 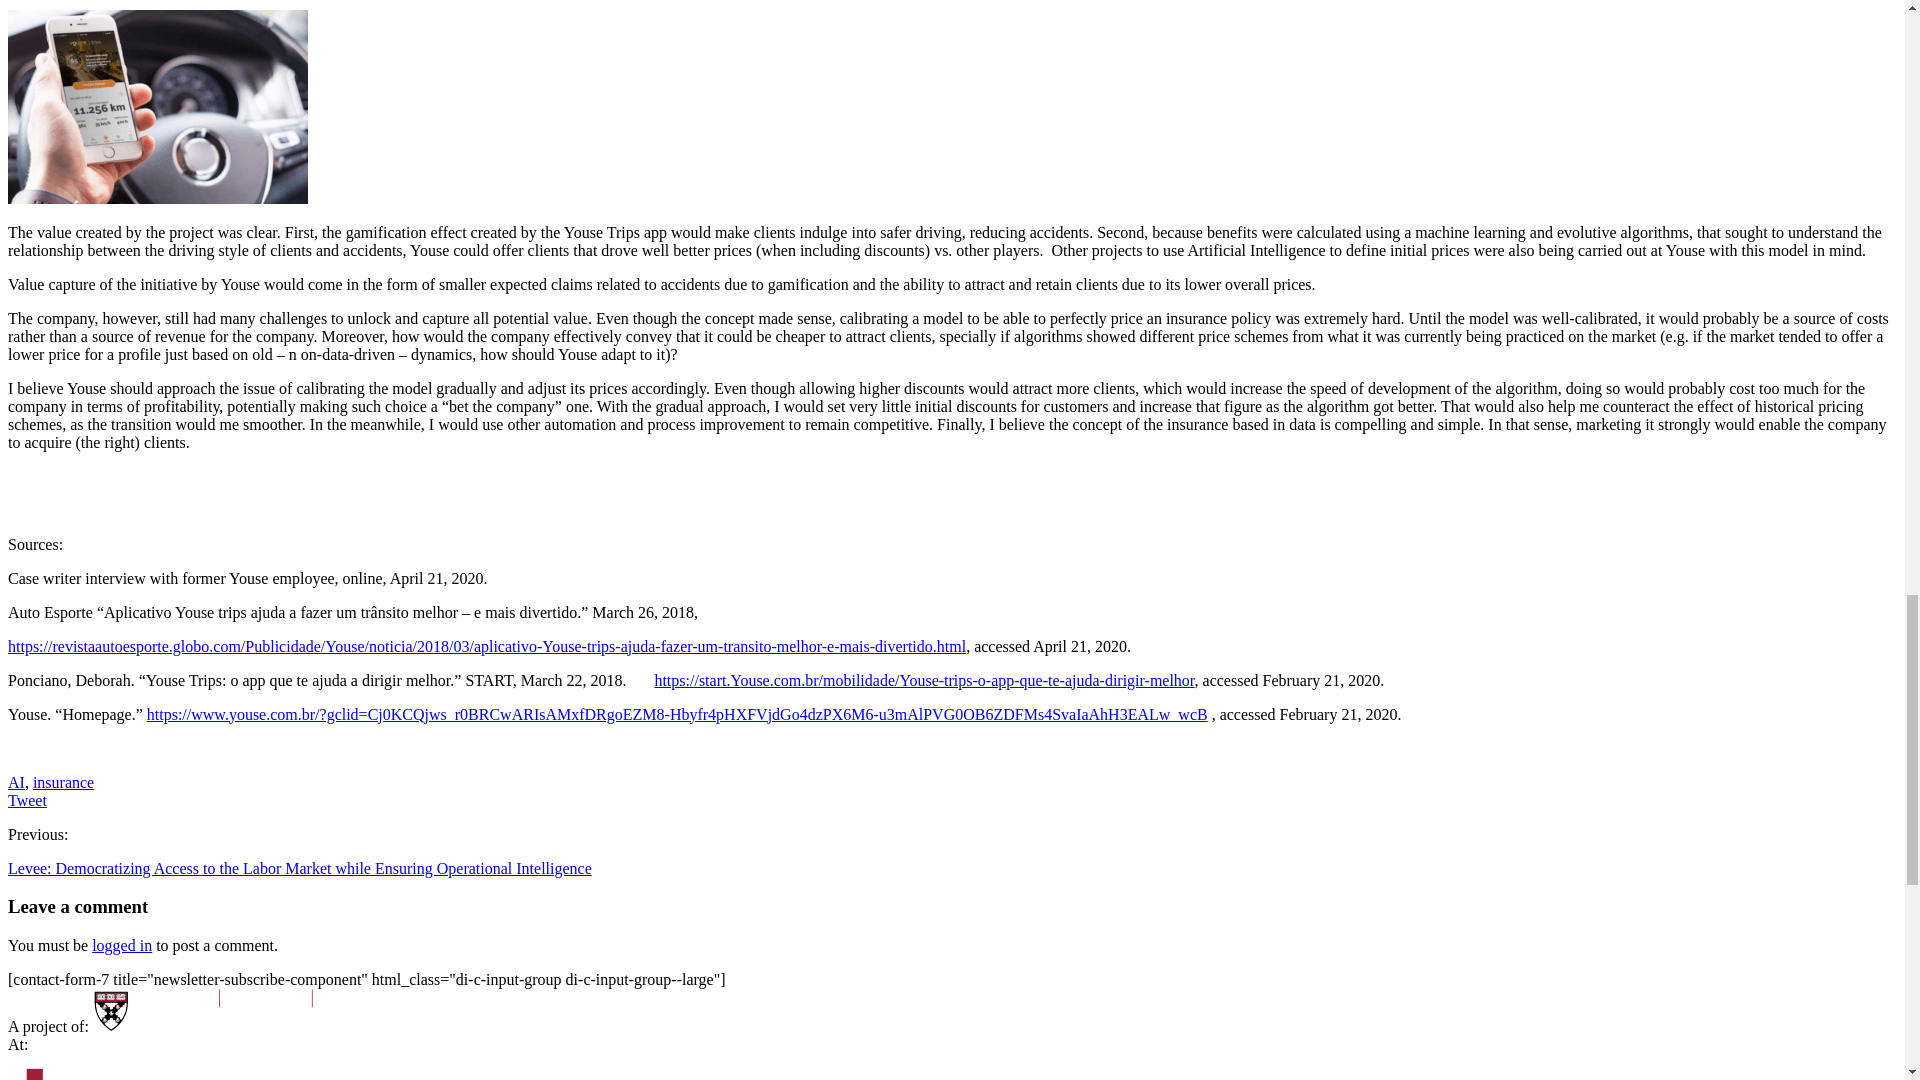 What do you see at coordinates (122, 945) in the screenshot?
I see `logged in` at bounding box center [122, 945].